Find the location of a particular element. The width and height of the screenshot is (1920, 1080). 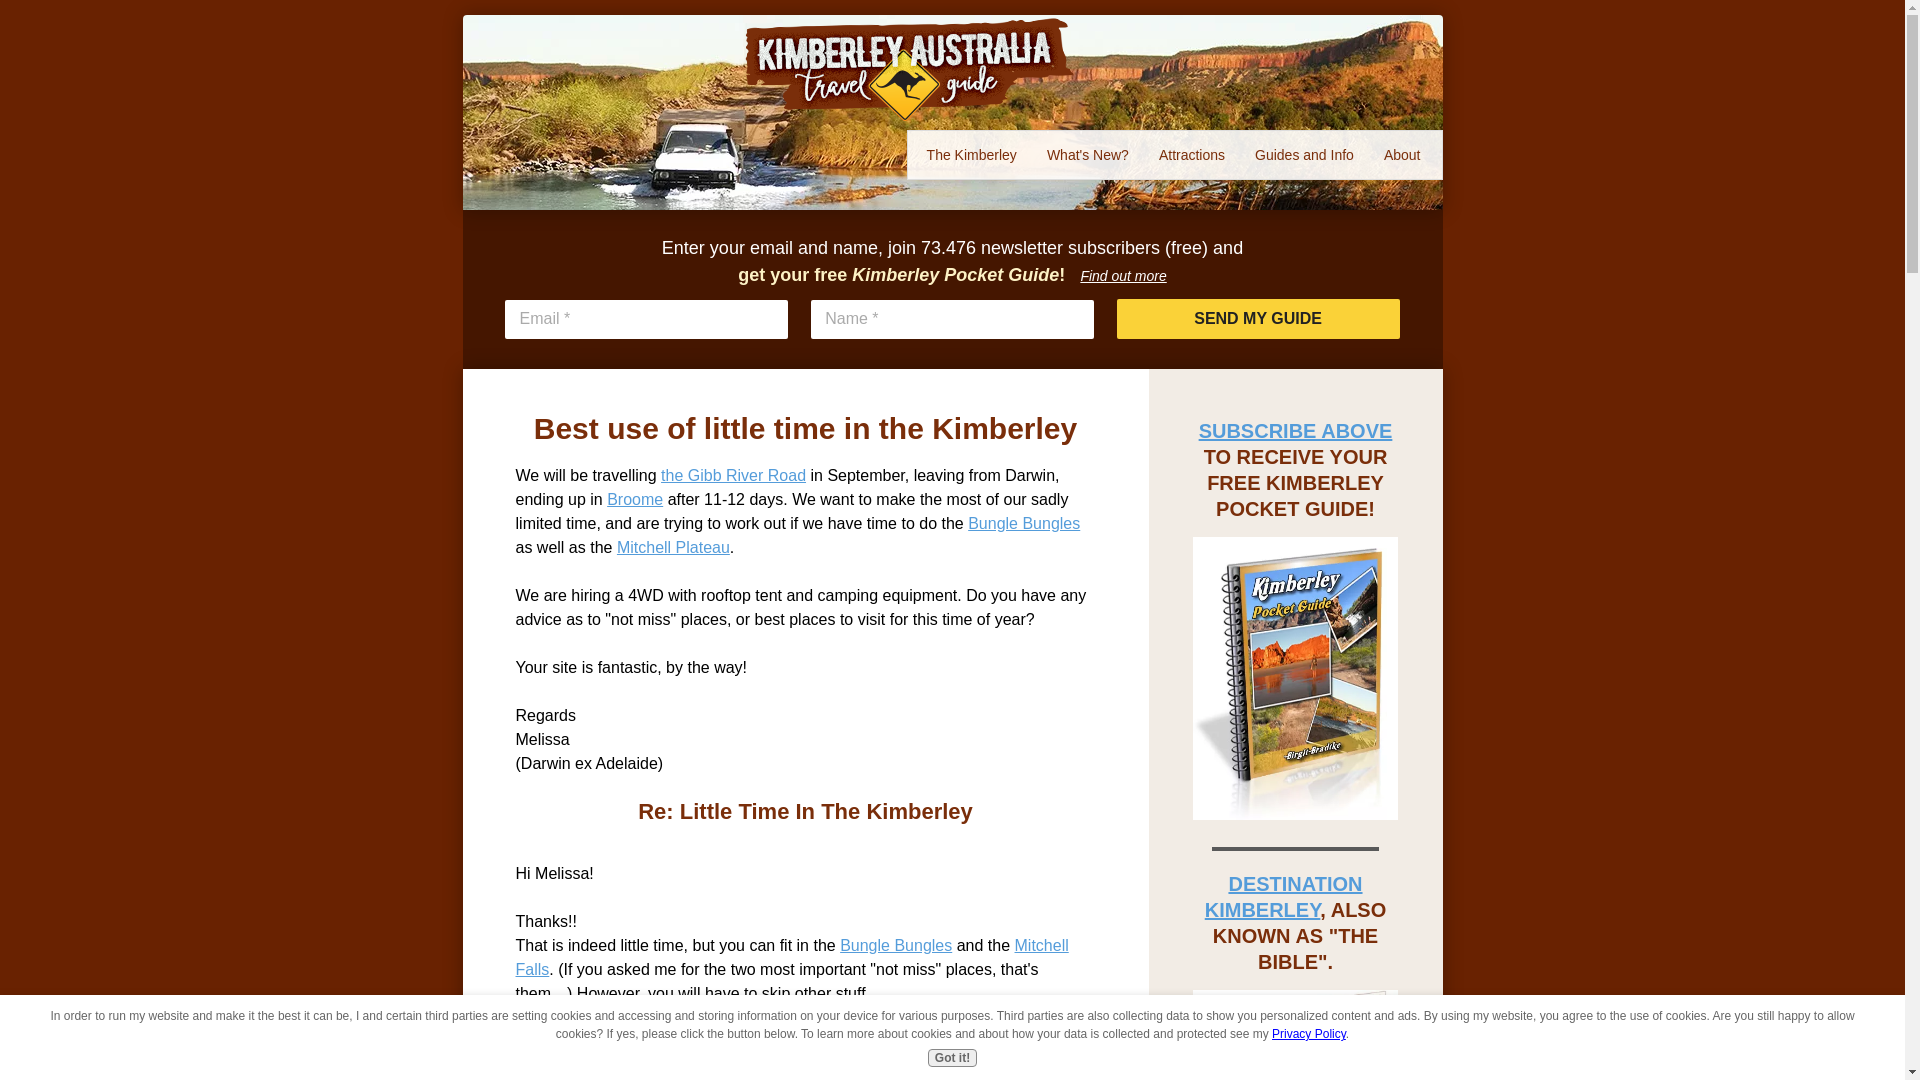

Mitchell Plateau is located at coordinates (672, 547).